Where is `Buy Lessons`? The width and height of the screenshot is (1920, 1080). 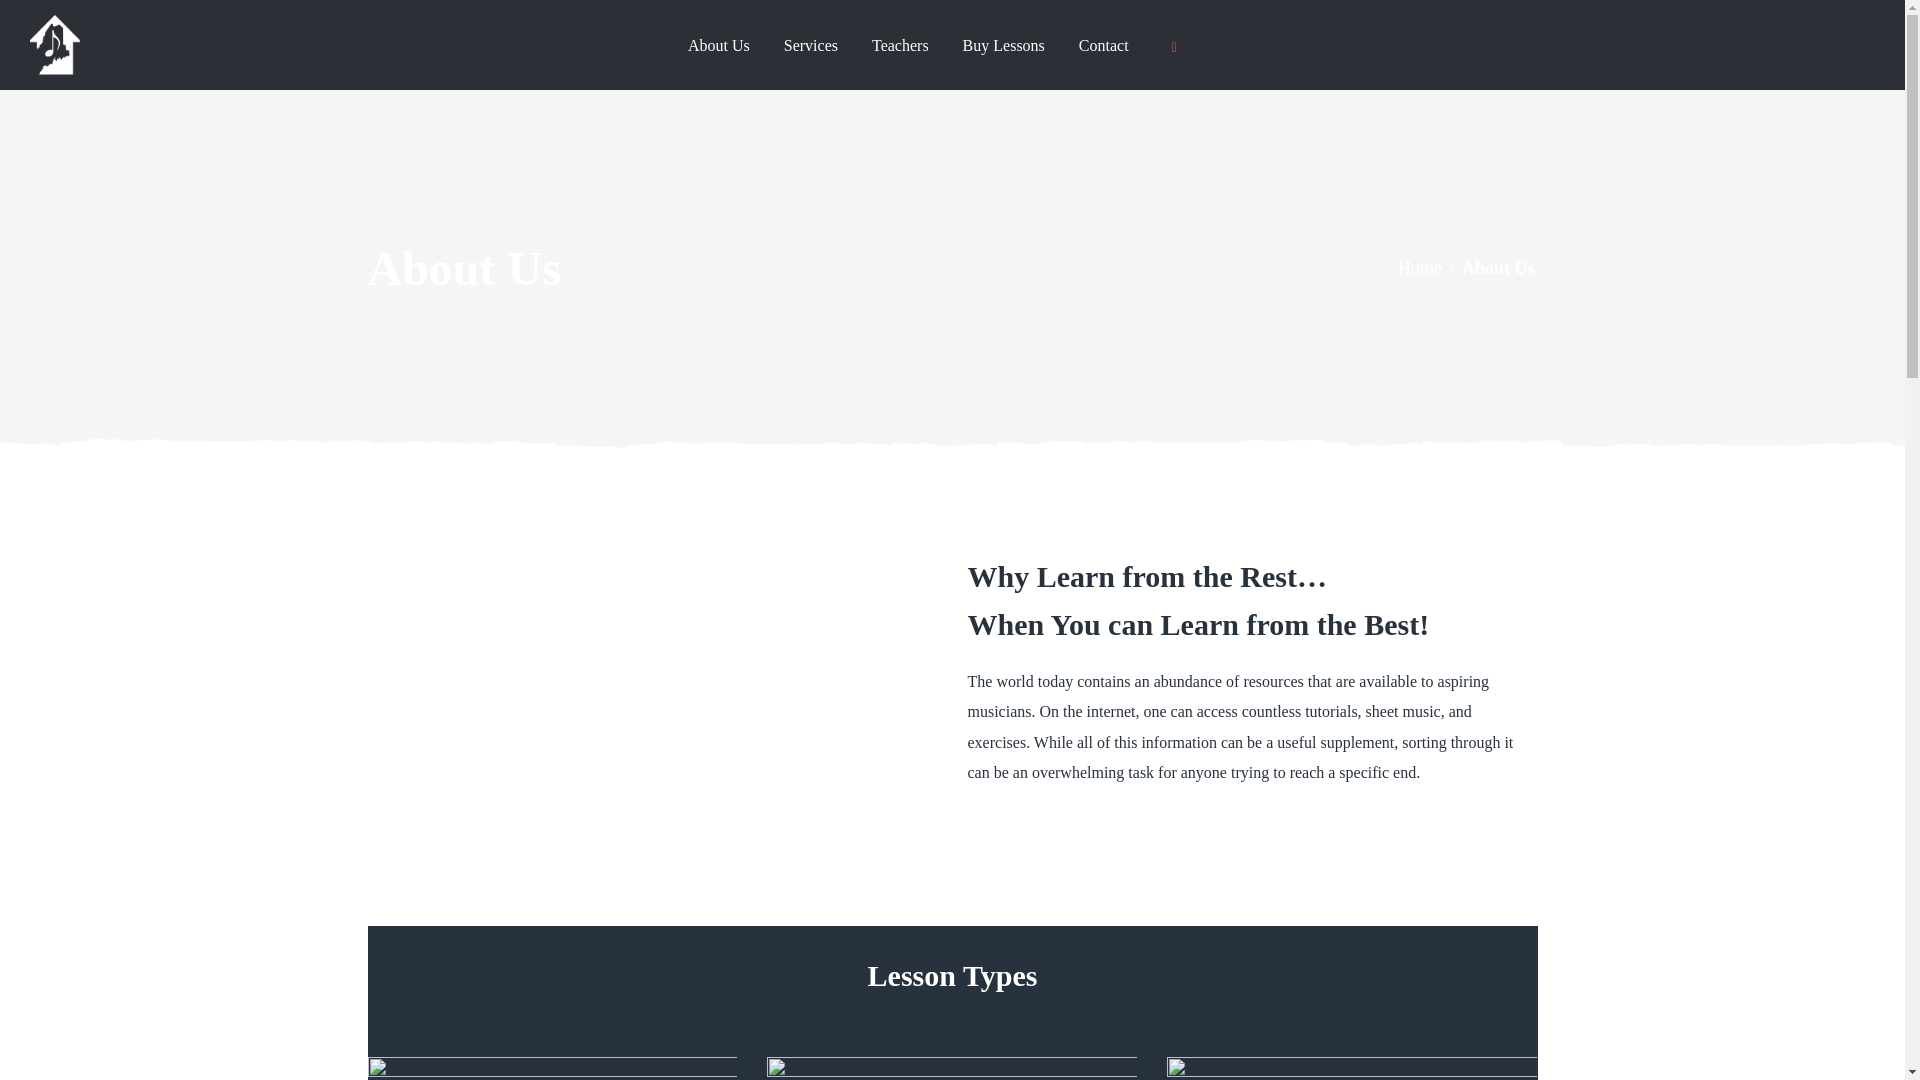
Buy Lessons is located at coordinates (1004, 46).